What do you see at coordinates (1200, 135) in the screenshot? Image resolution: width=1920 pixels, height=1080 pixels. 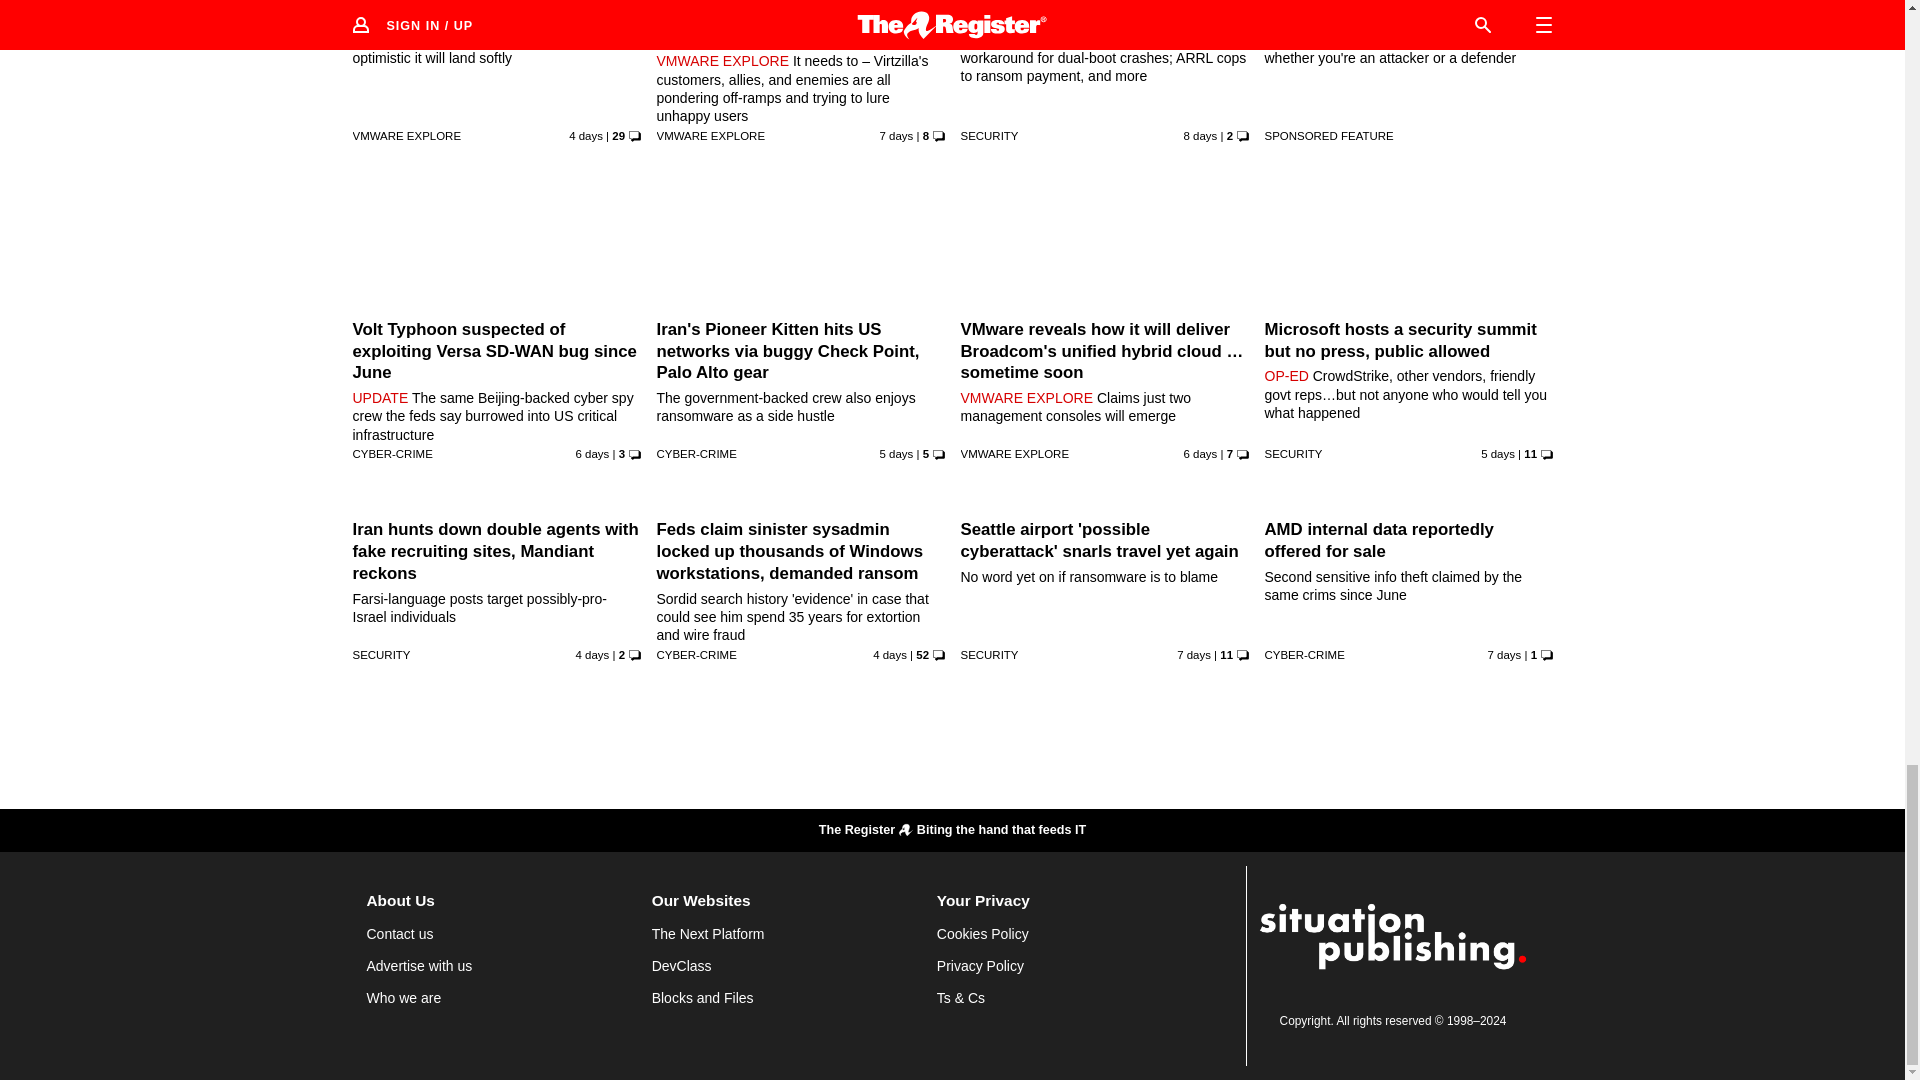 I see `26 Aug 2024 2:0` at bounding box center [1200, 135].